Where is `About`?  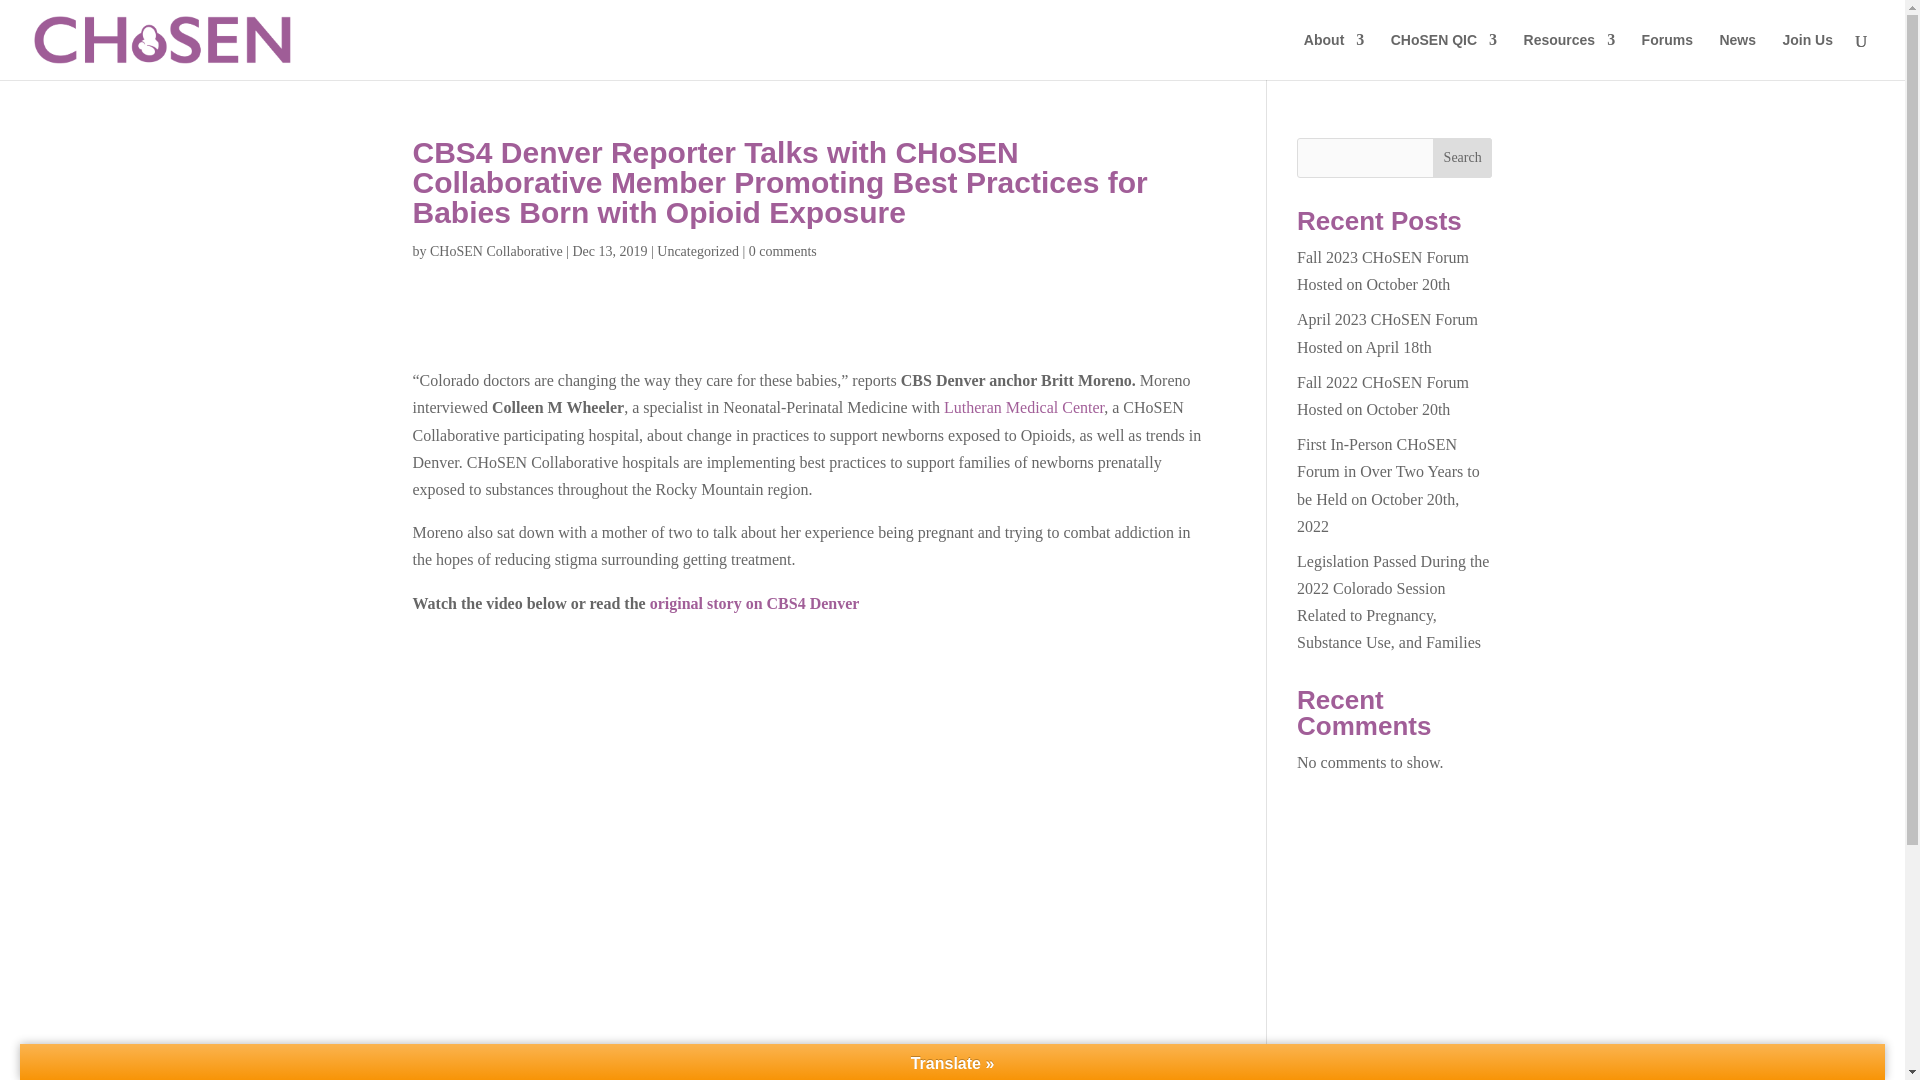 About is located at coordinates (1333, 56).